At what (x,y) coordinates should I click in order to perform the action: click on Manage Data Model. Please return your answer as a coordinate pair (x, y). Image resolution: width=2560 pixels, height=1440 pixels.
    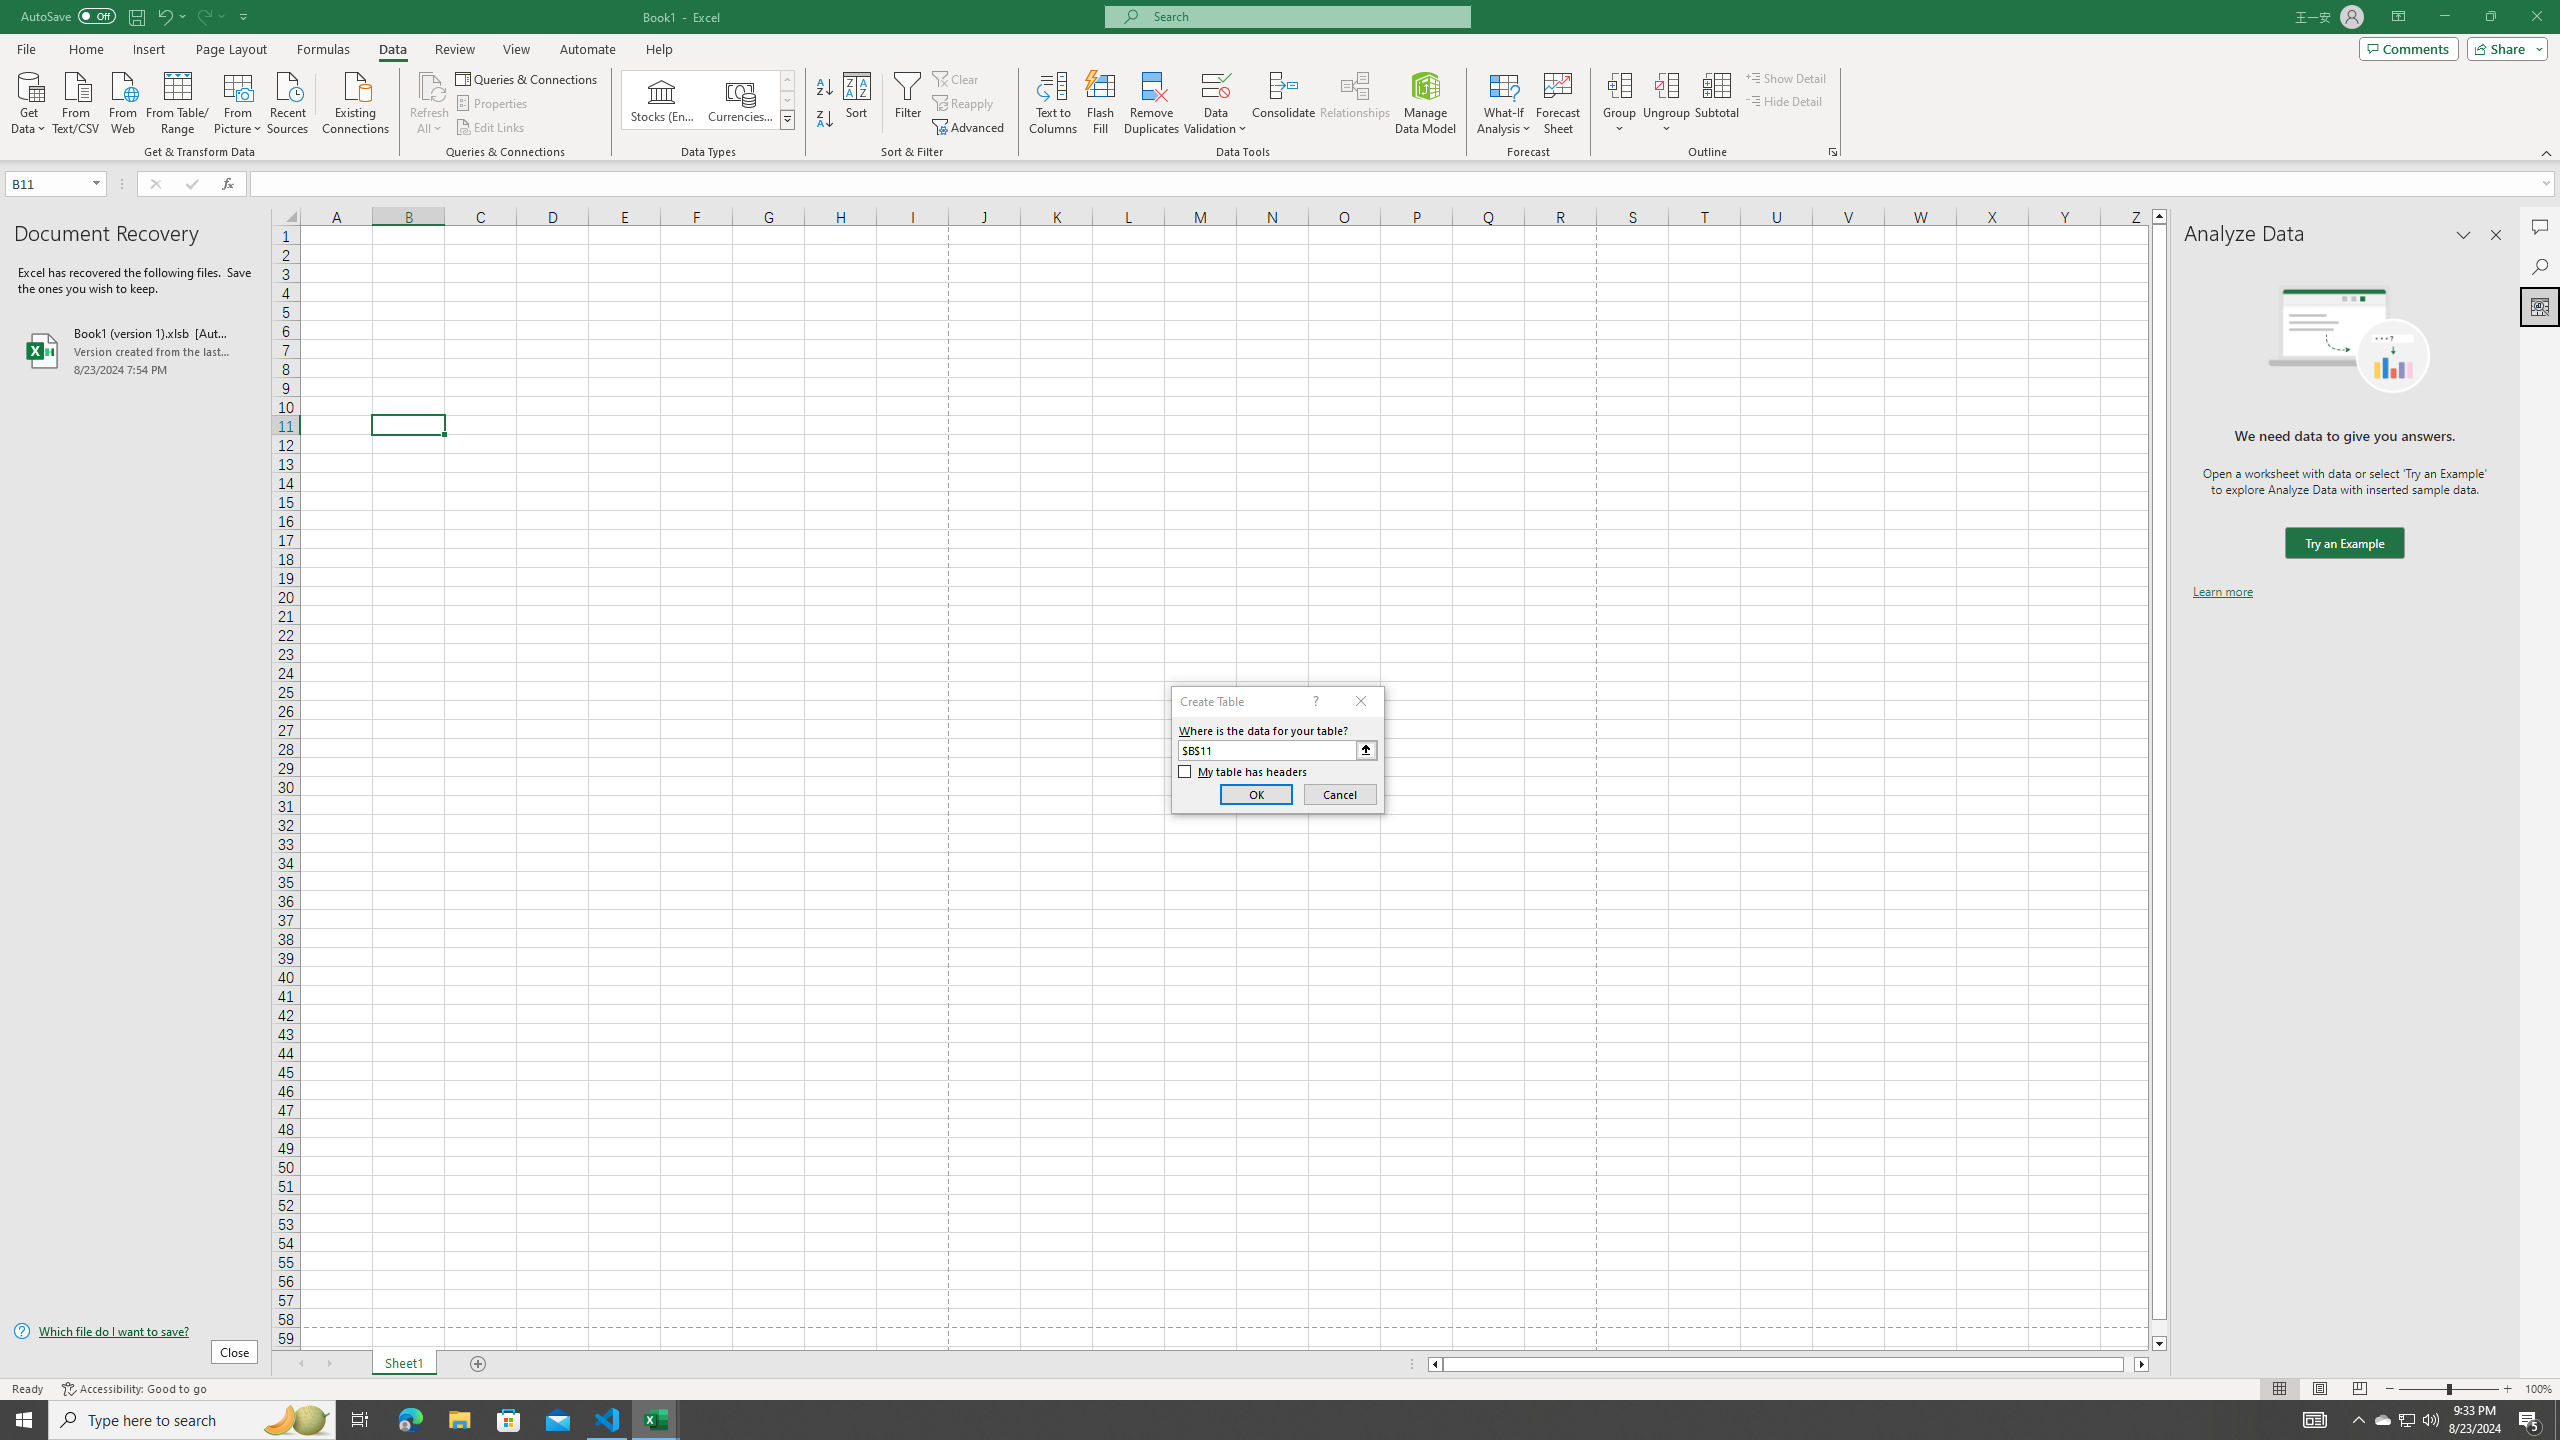
    Looking at the image, I should click on (1426, 103).